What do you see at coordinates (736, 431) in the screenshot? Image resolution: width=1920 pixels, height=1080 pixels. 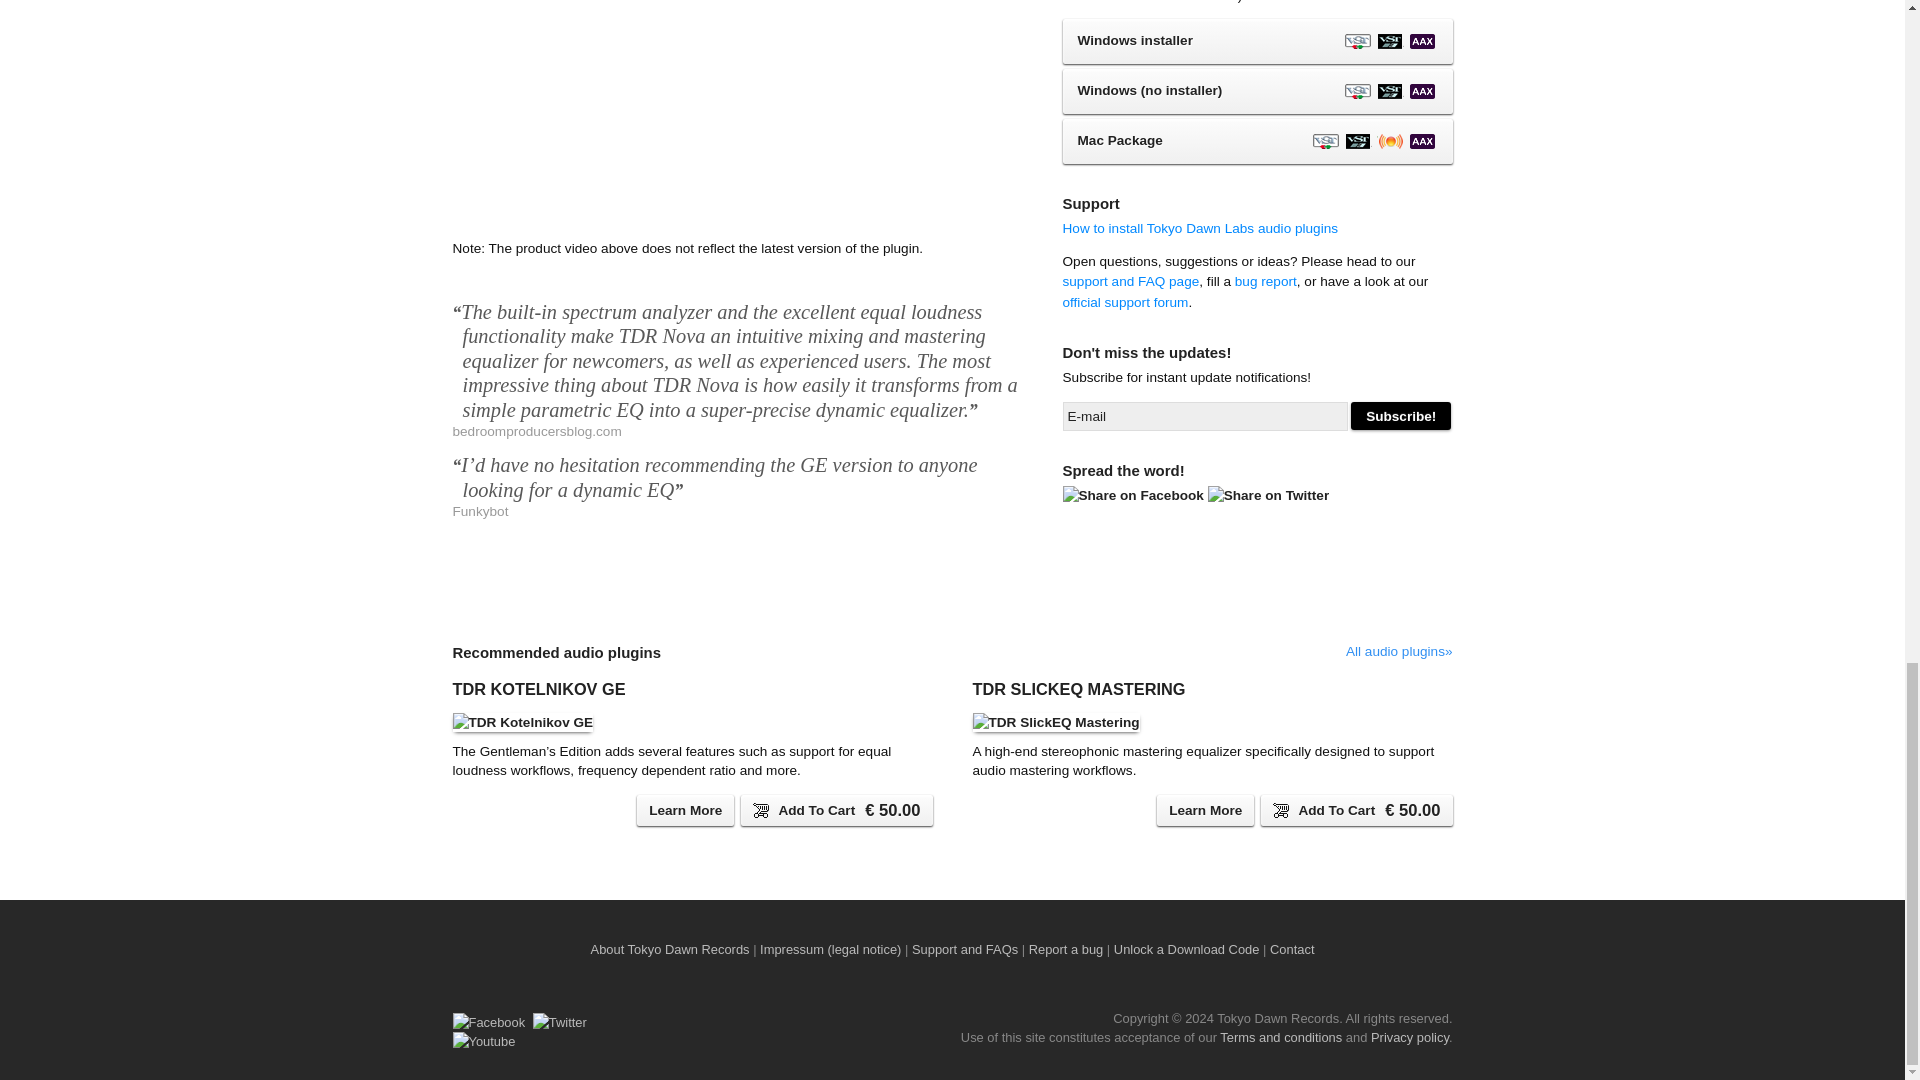 I see `bedroomproducersblog.com` at bounding box center [736, 431].